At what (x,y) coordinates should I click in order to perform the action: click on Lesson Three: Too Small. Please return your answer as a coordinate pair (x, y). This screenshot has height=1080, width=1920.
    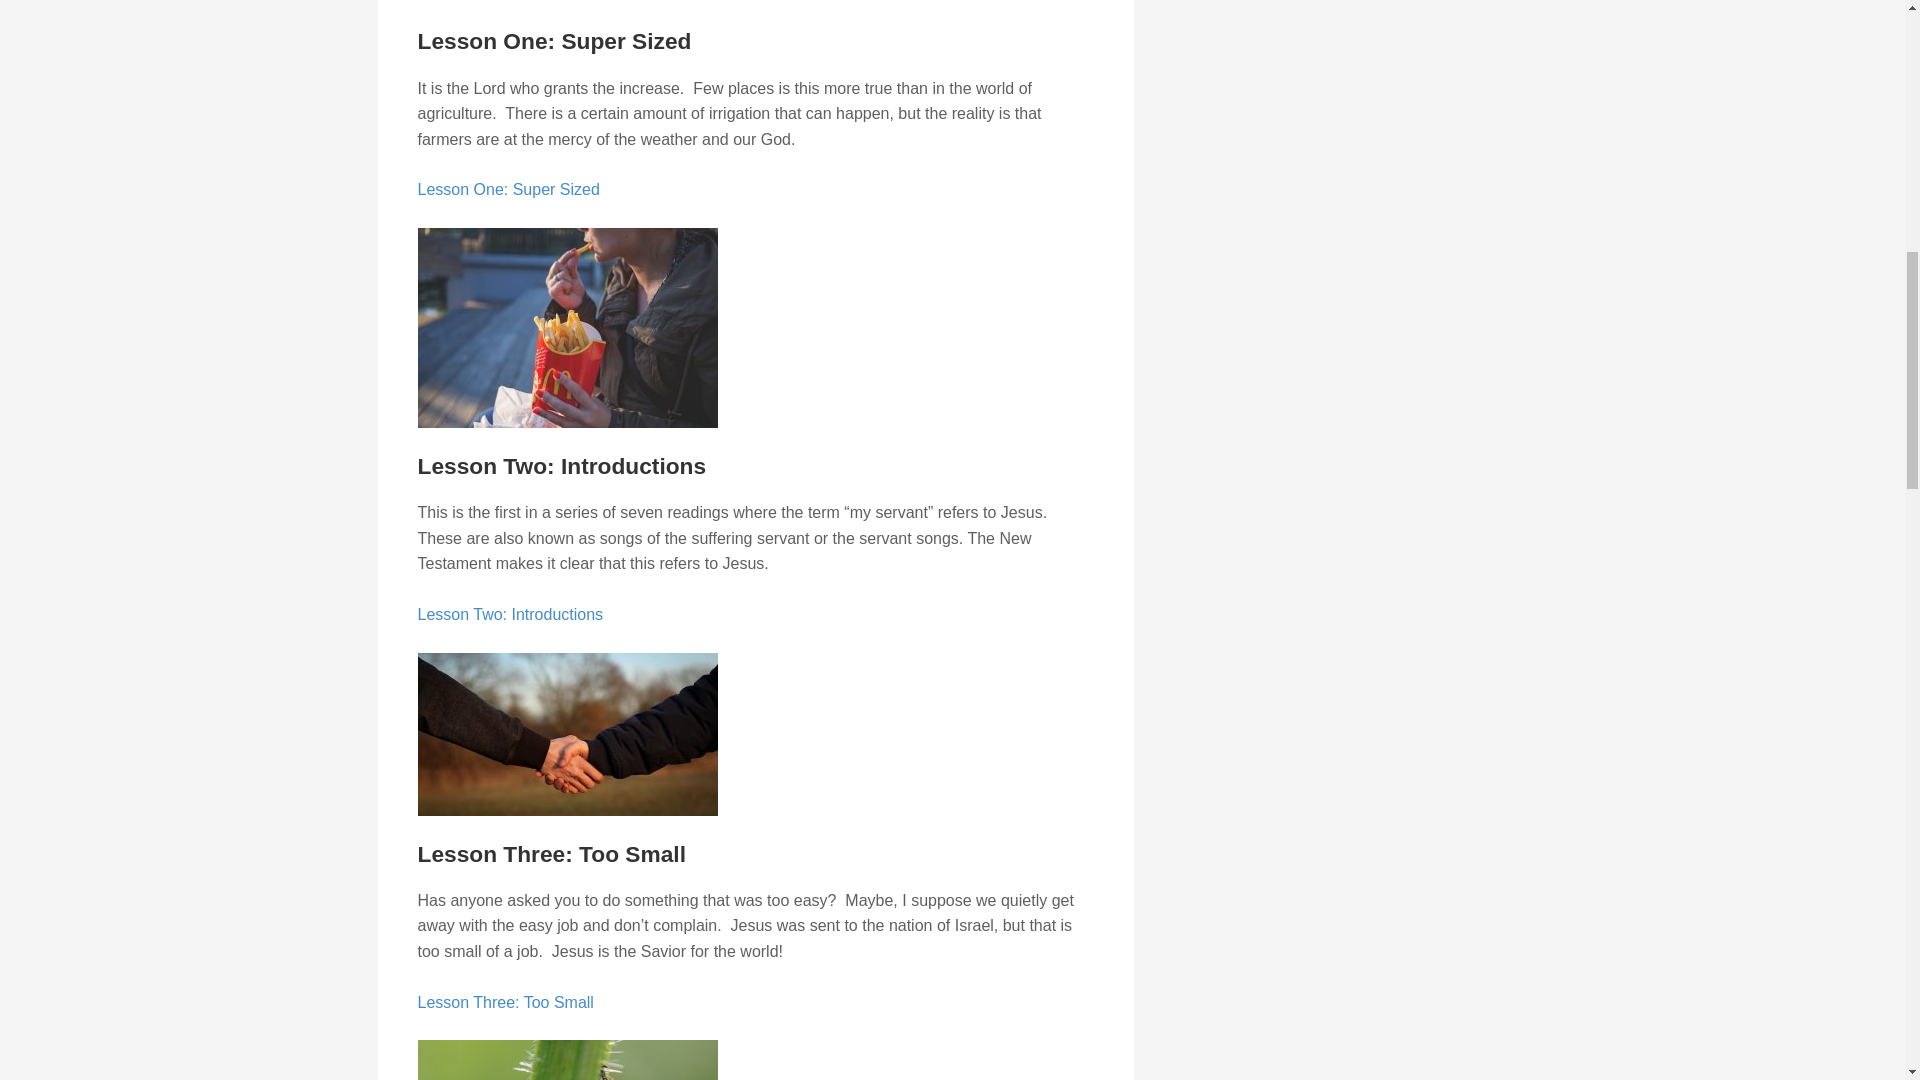
    Looking at the image, I should click on (506, 1002).